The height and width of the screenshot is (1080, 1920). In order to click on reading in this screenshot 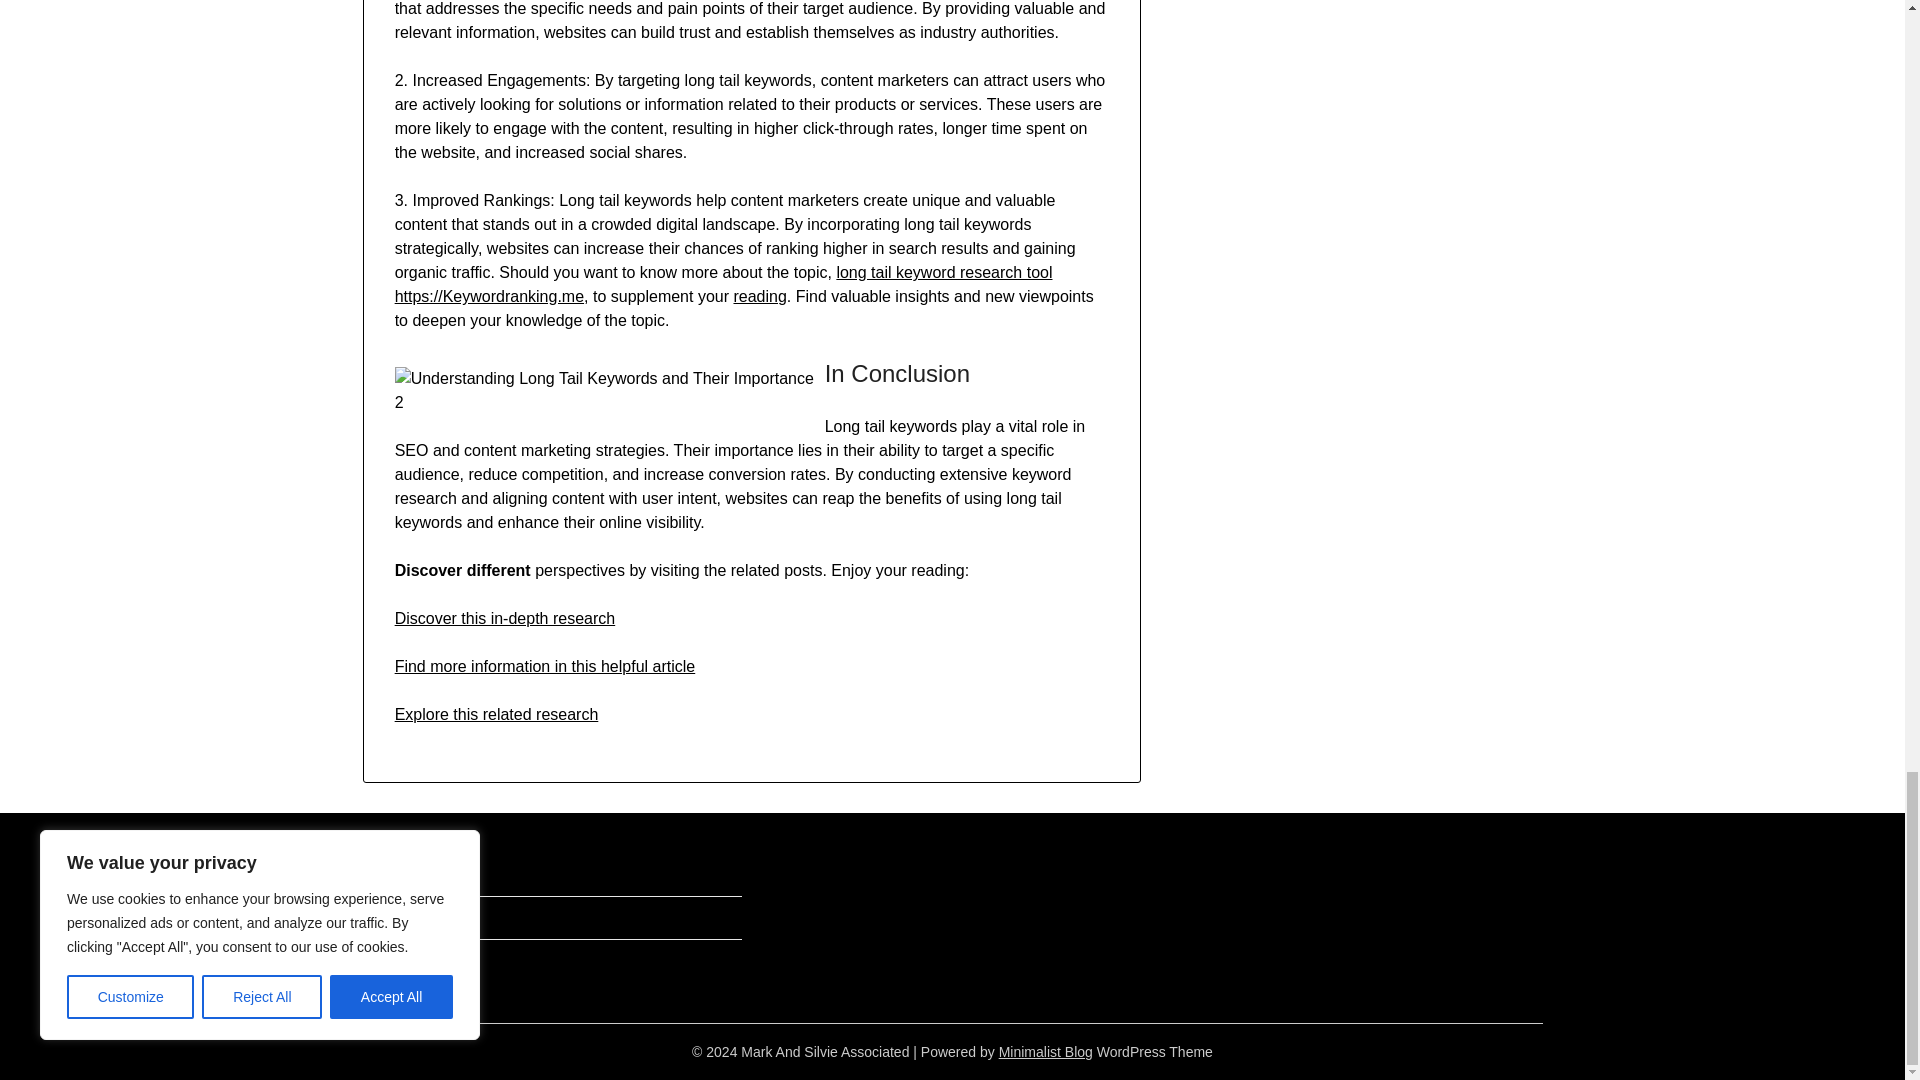, I will do `click(759, 296)`.